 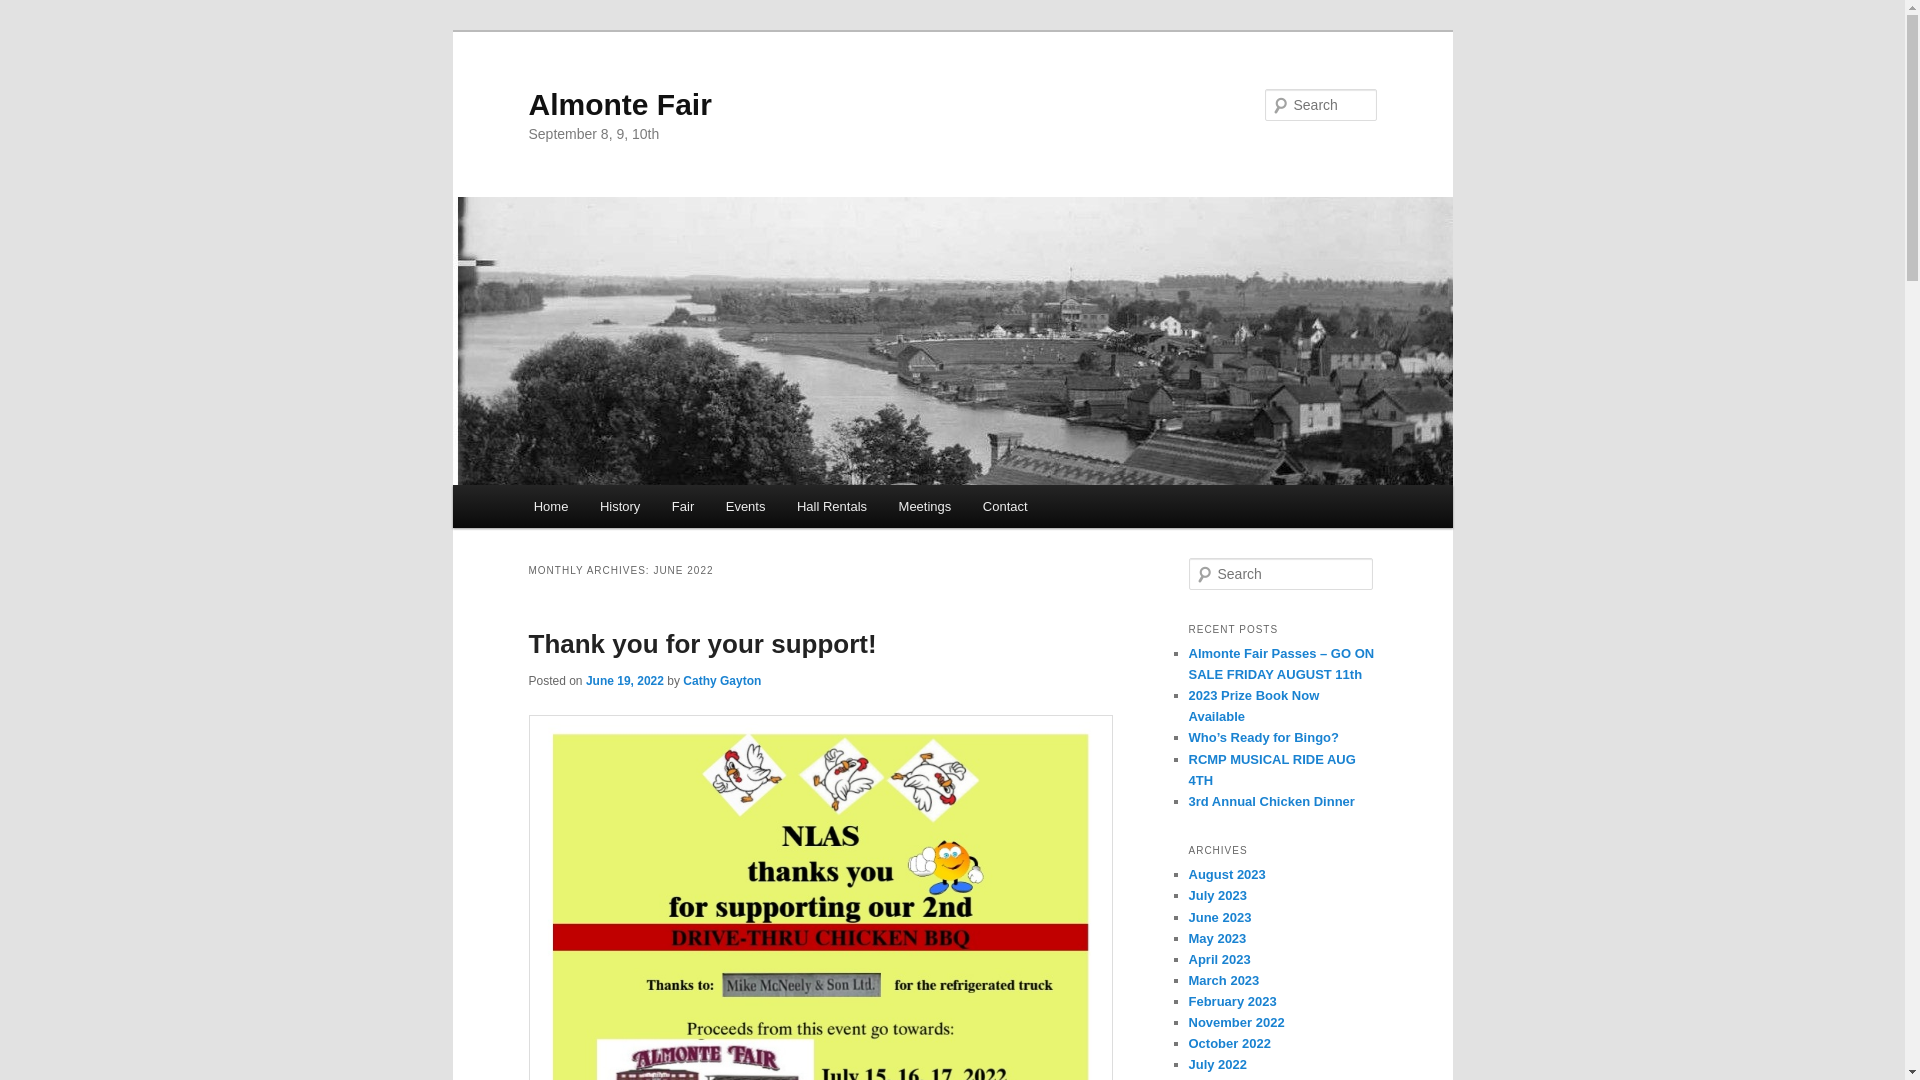 I want to click on May 2023, so click(x=1217, y=938).